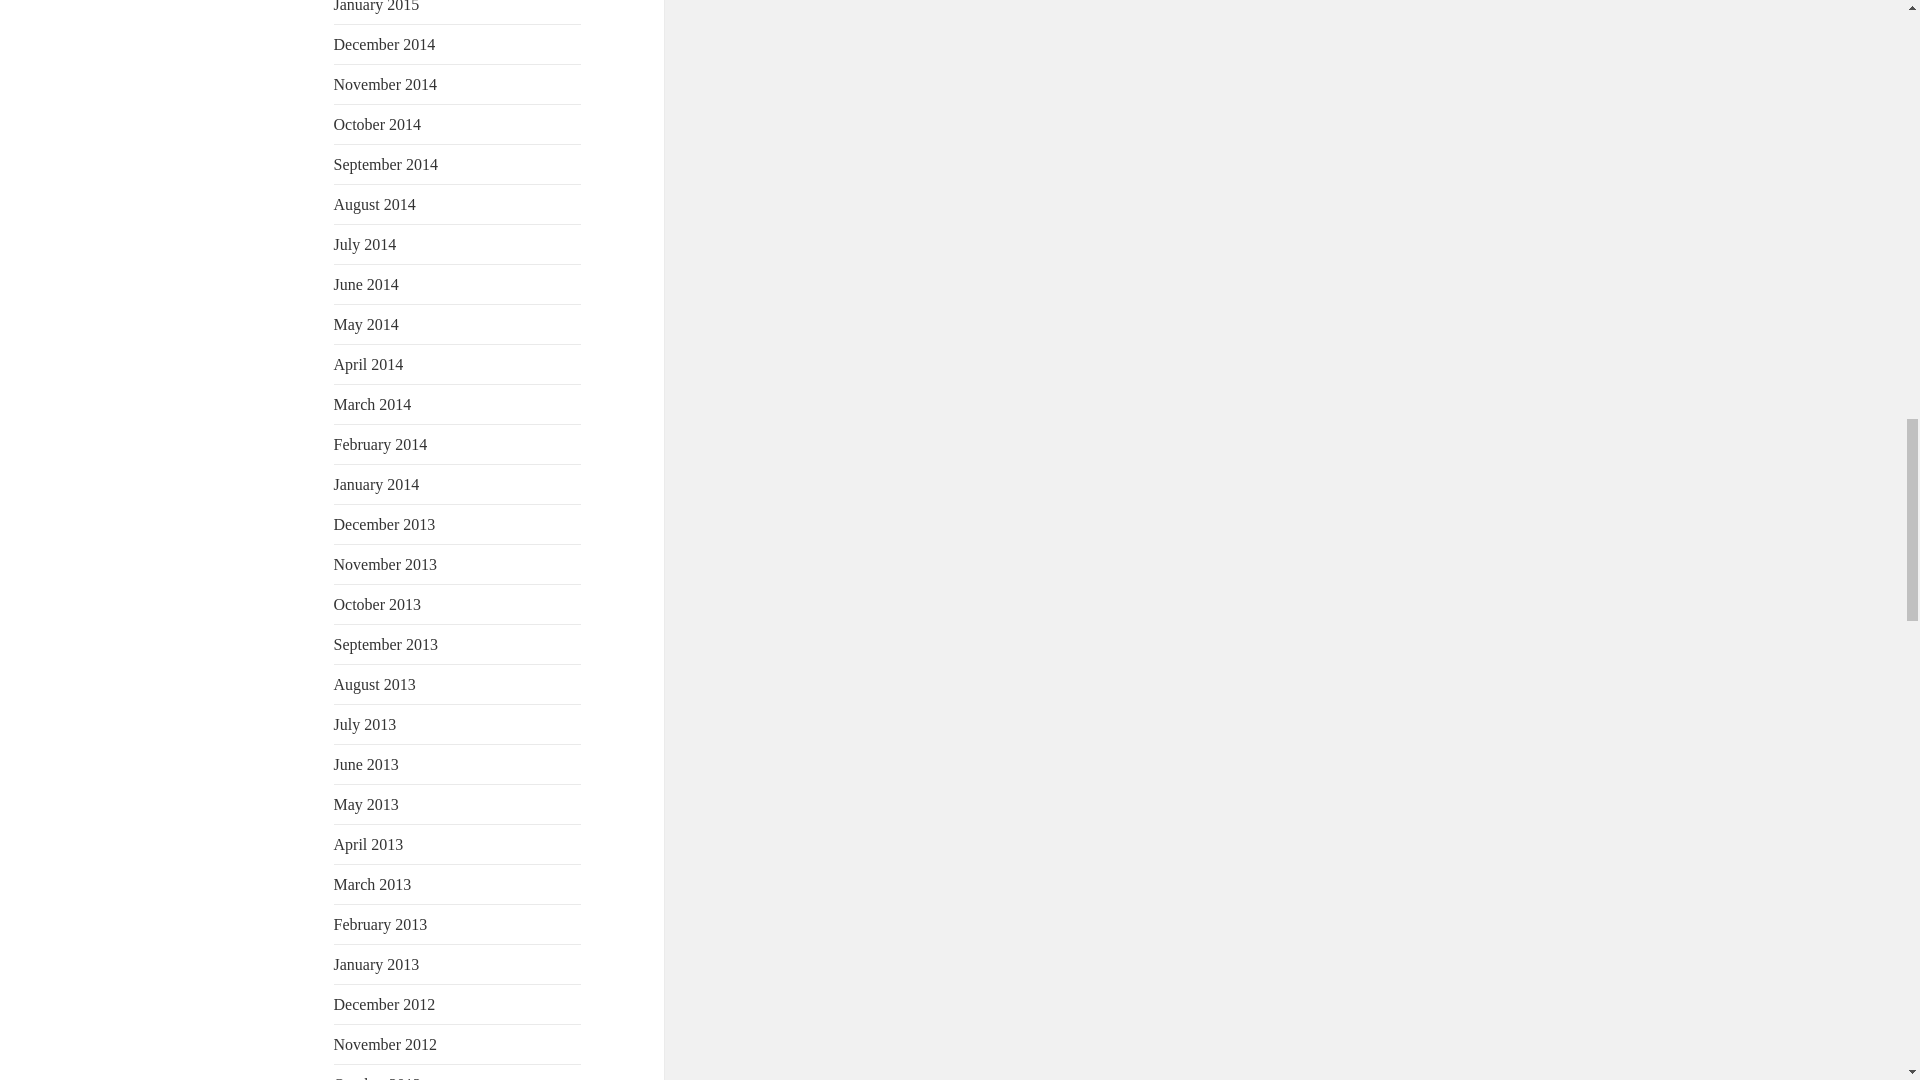 The image size is (1920, 1080). I want to click on July 2014, so click(366, 244).